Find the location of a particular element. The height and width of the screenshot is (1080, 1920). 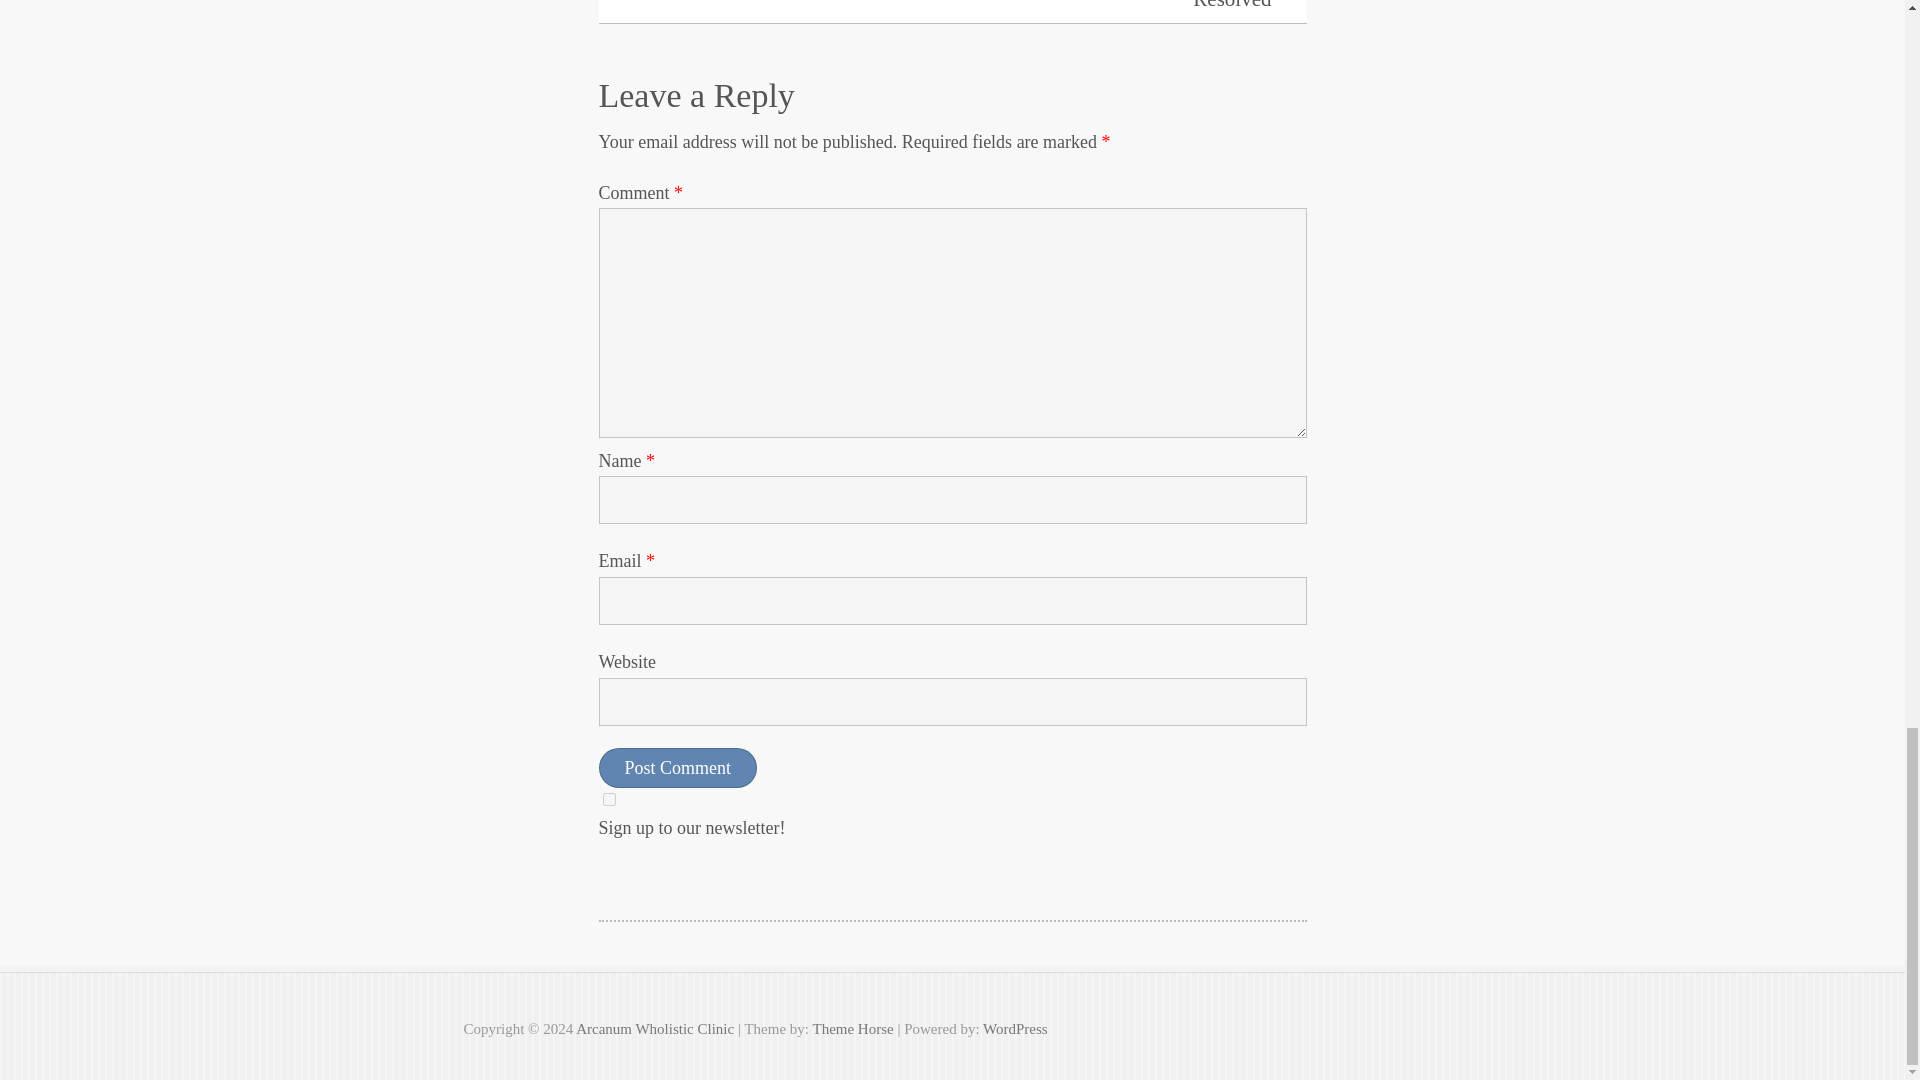

Arcanum Wholistic Clinic is located at coordinates (654, 1028).